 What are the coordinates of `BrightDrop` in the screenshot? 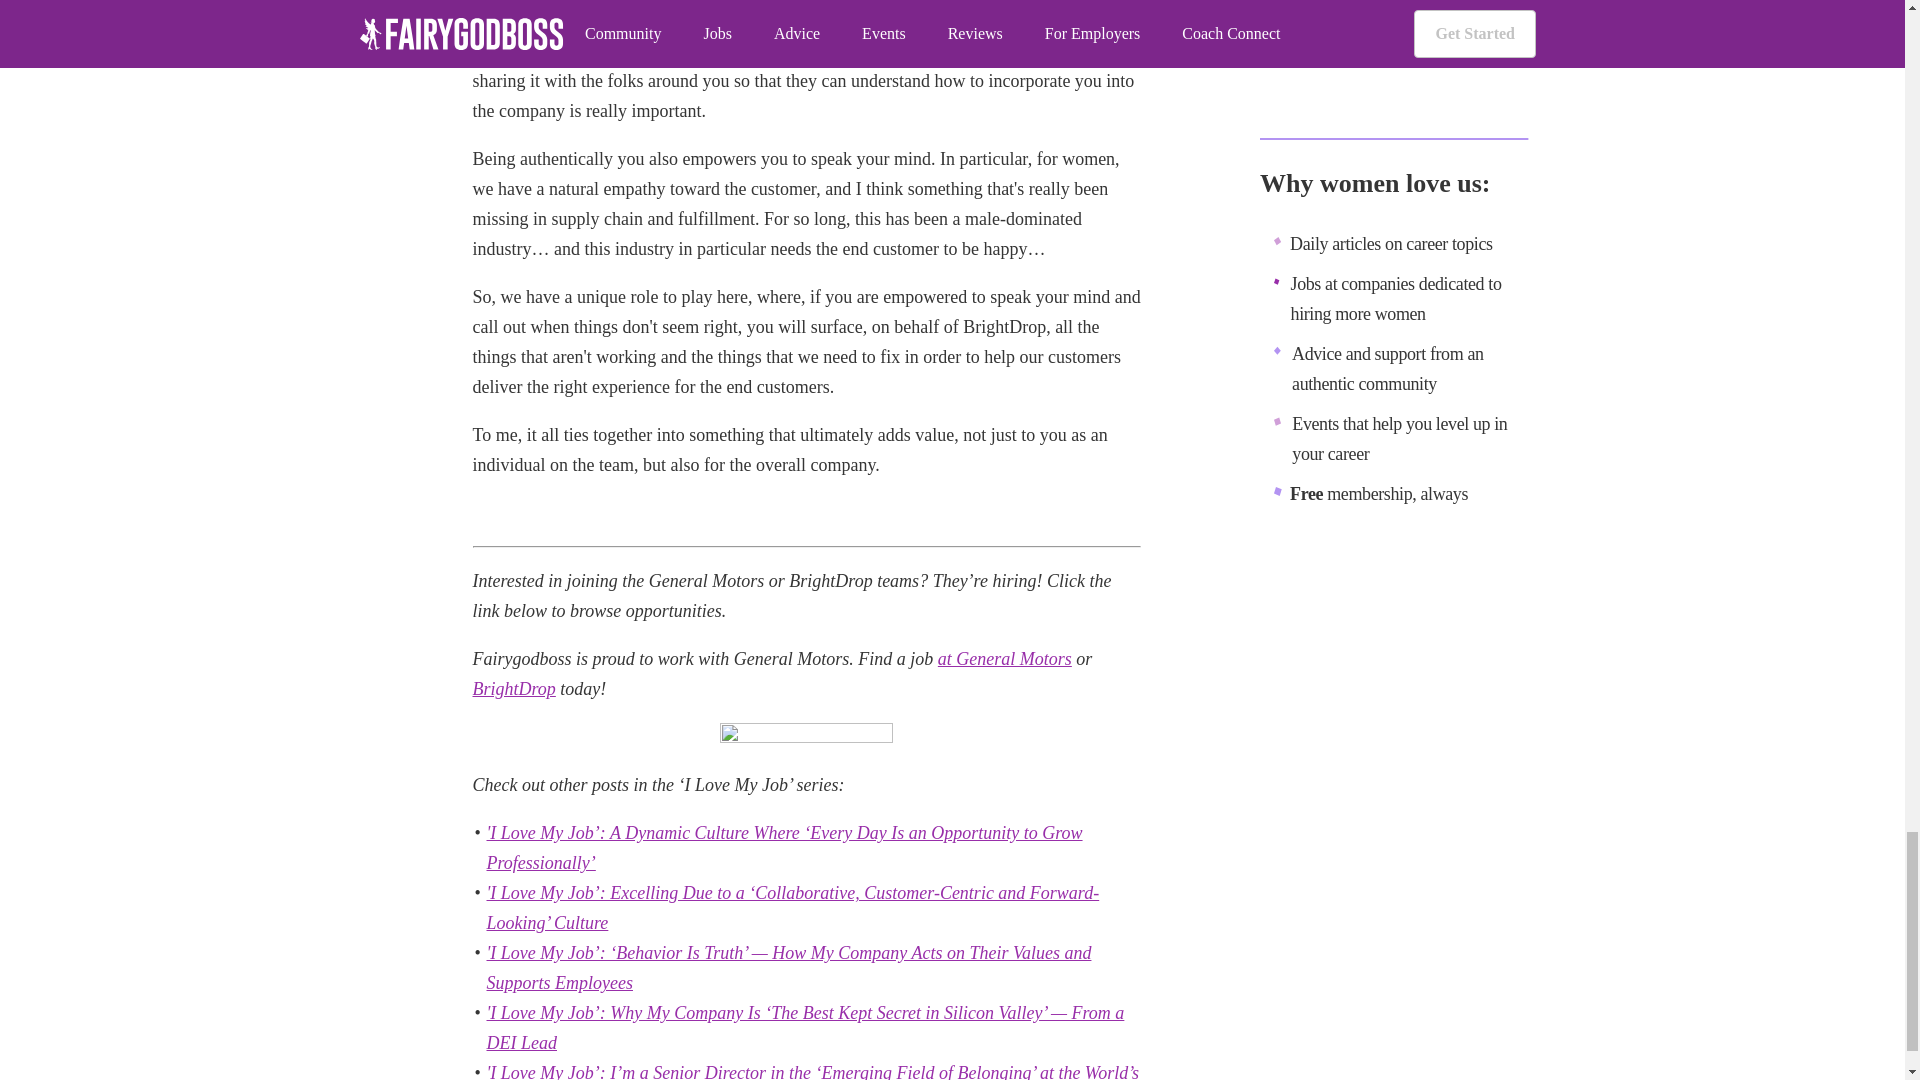 It's located at (513, 688).